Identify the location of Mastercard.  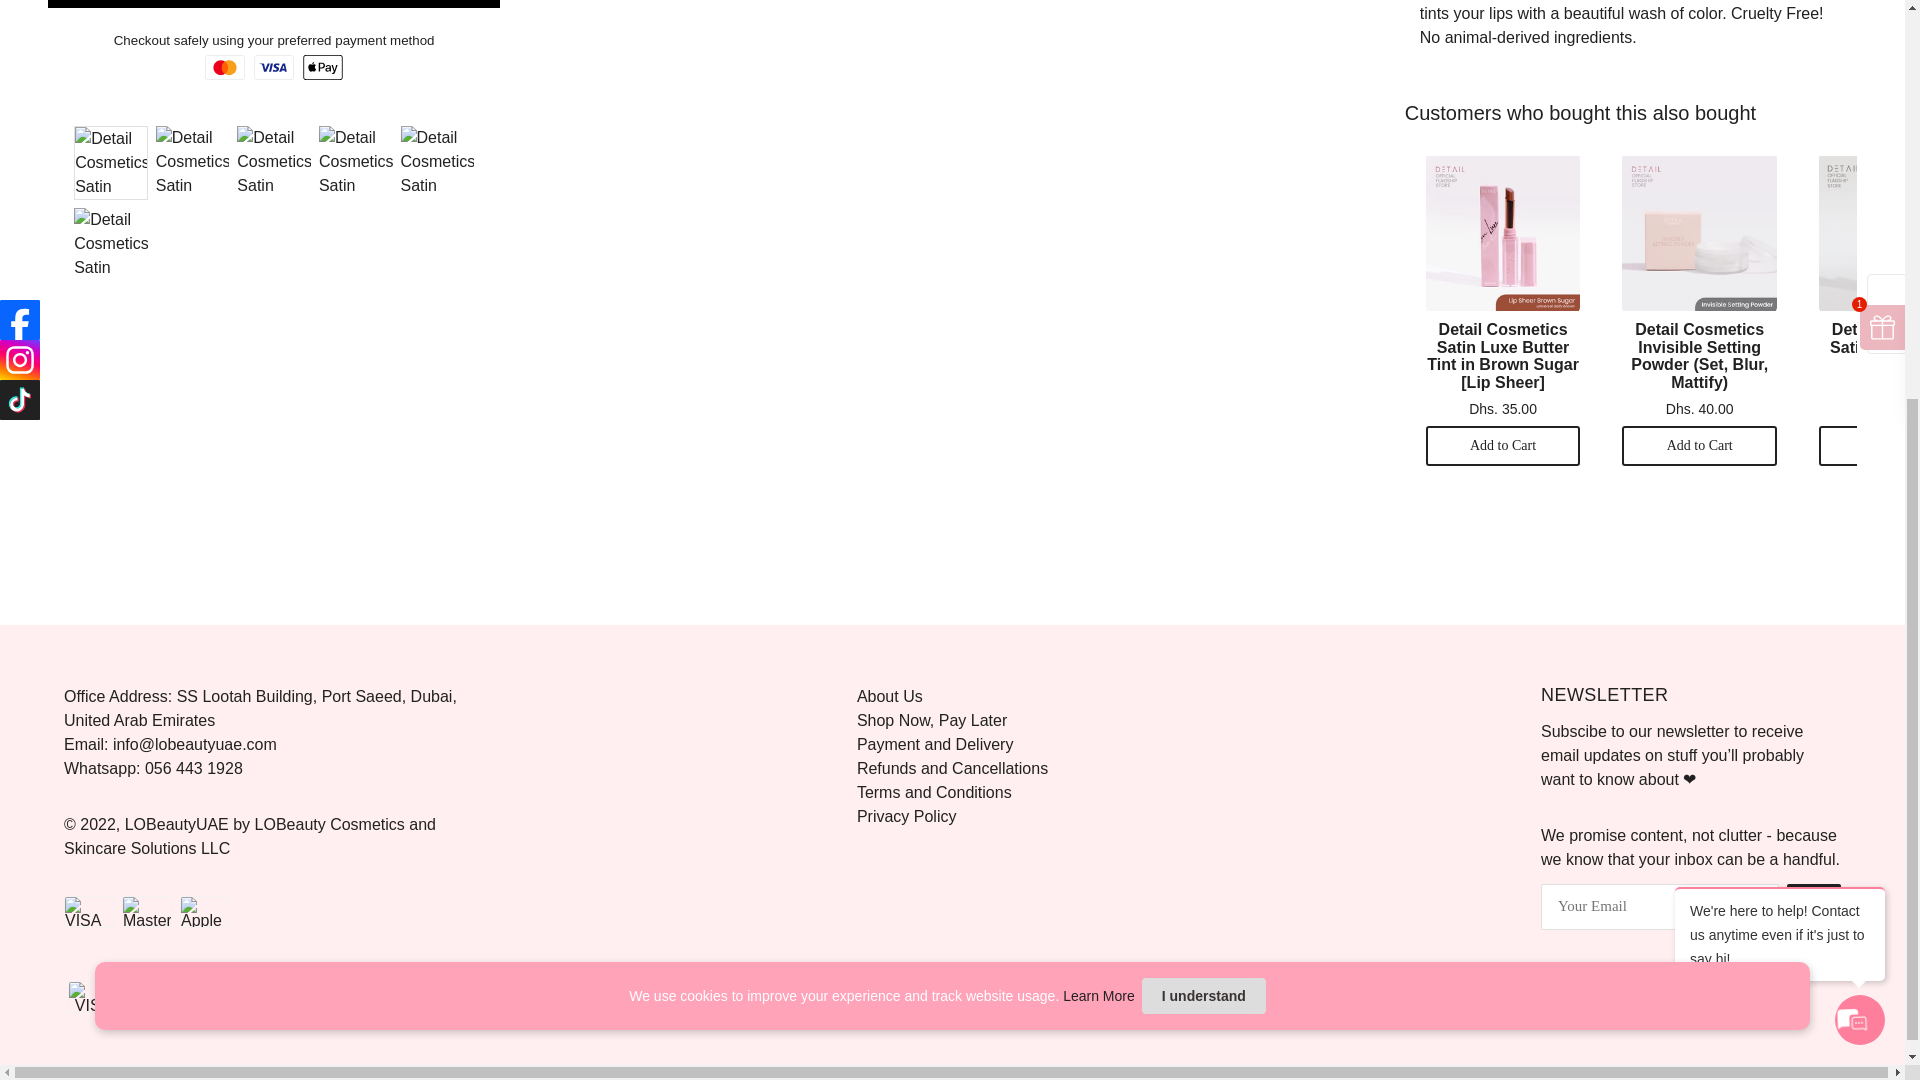
(147, 912).